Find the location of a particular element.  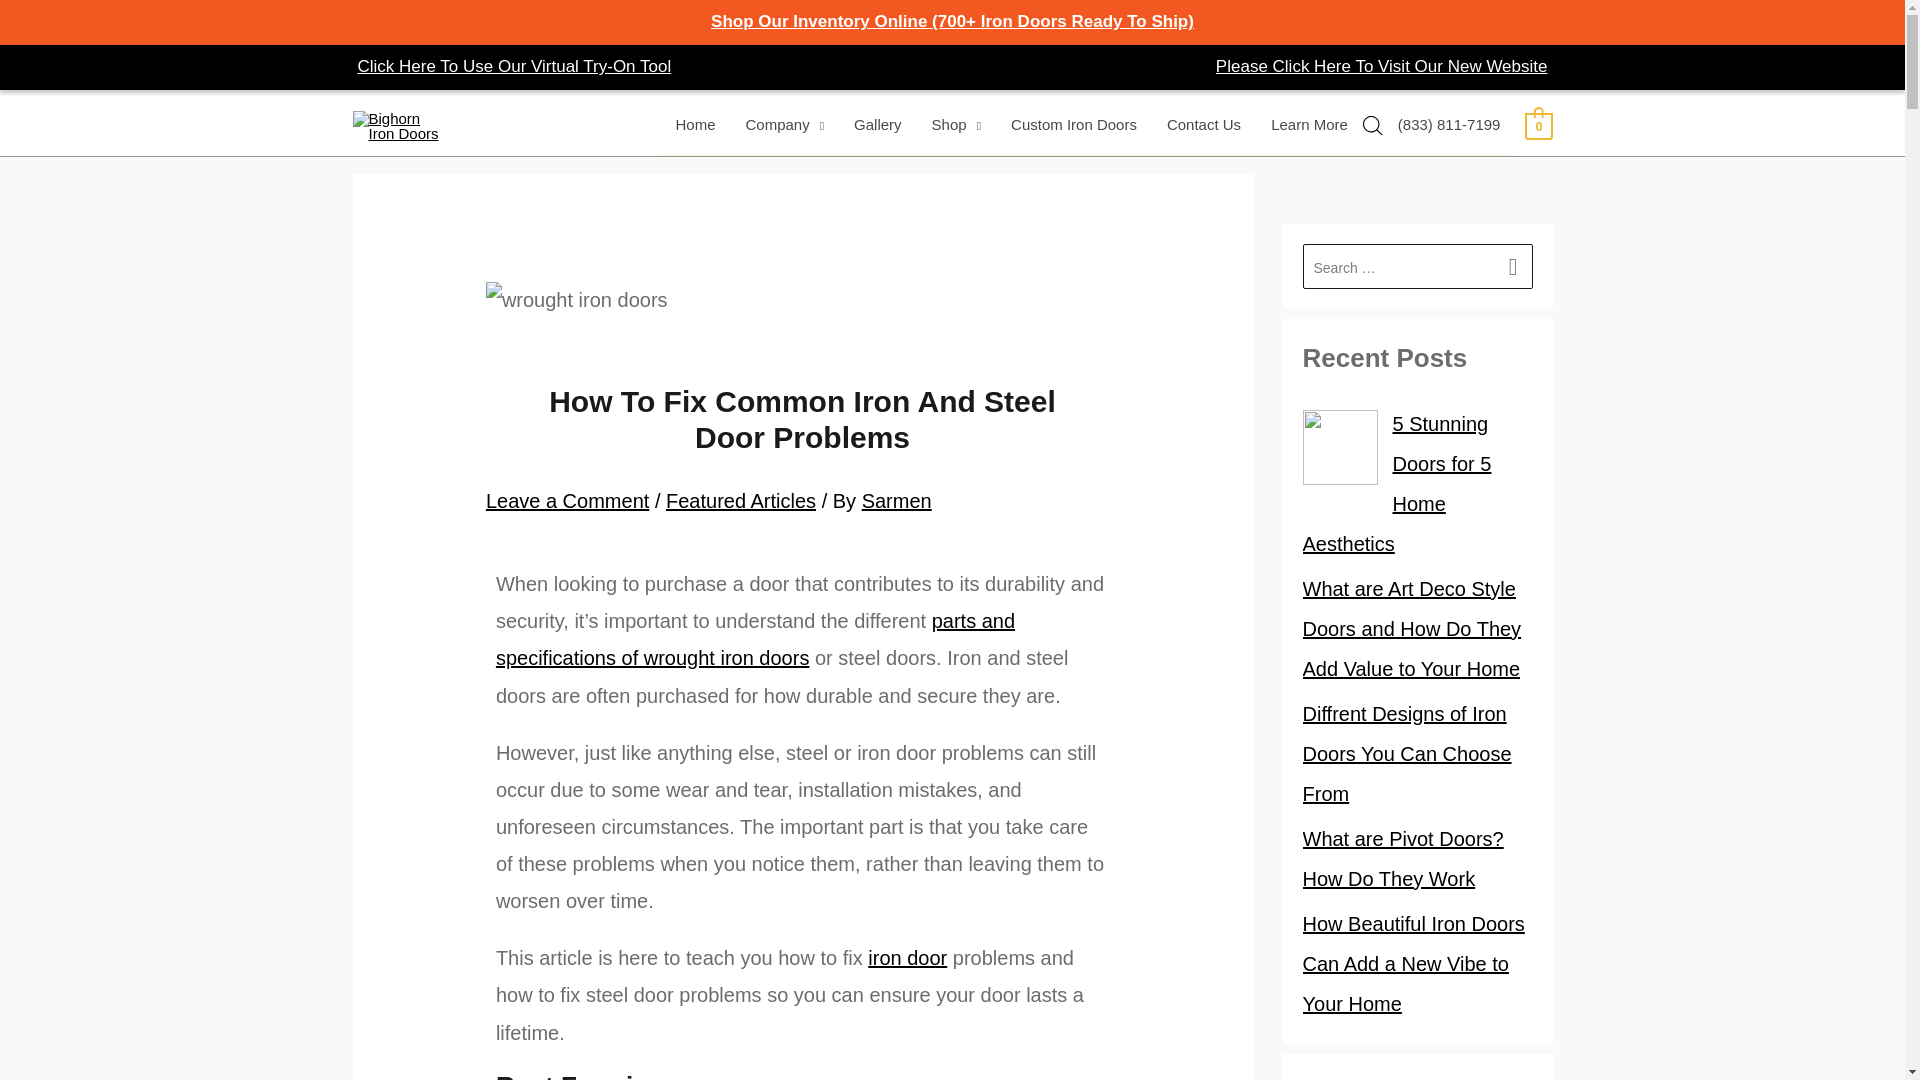

Company is located at coordinates (784, 125).